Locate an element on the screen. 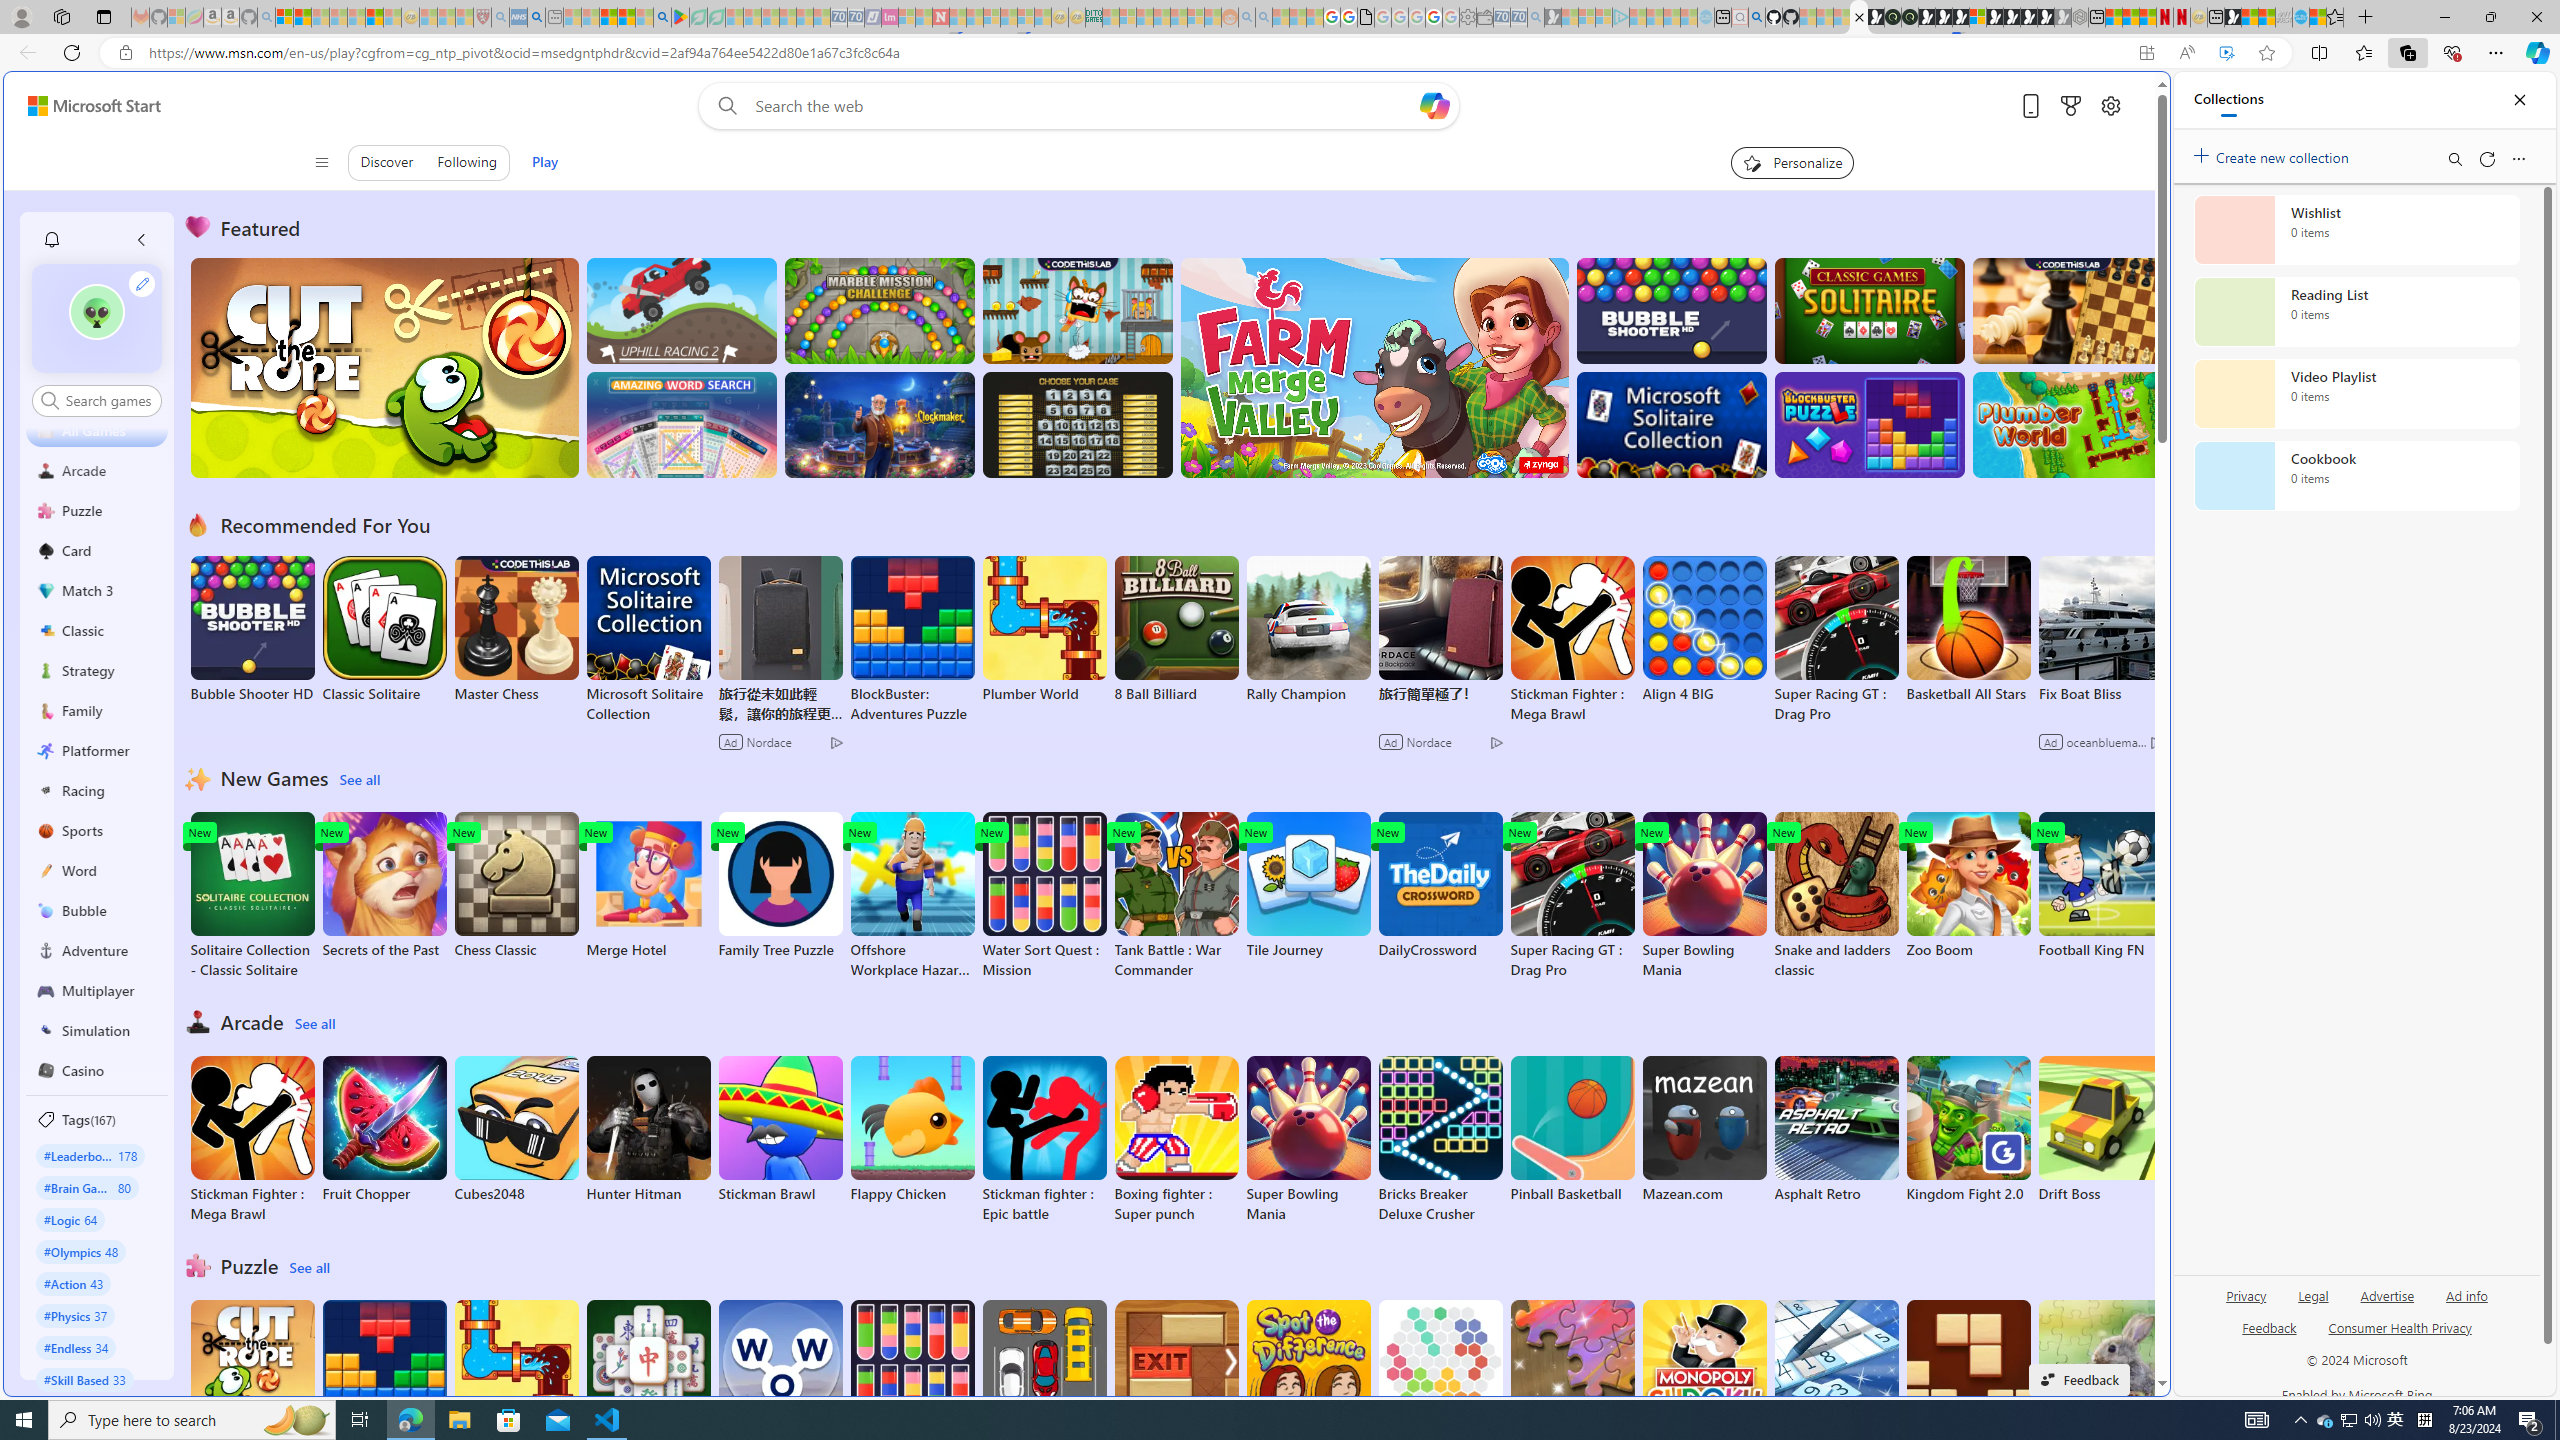 This screenshot has height=1440, width=2560. Cubes2048 is located at coordinates (516, 1129).